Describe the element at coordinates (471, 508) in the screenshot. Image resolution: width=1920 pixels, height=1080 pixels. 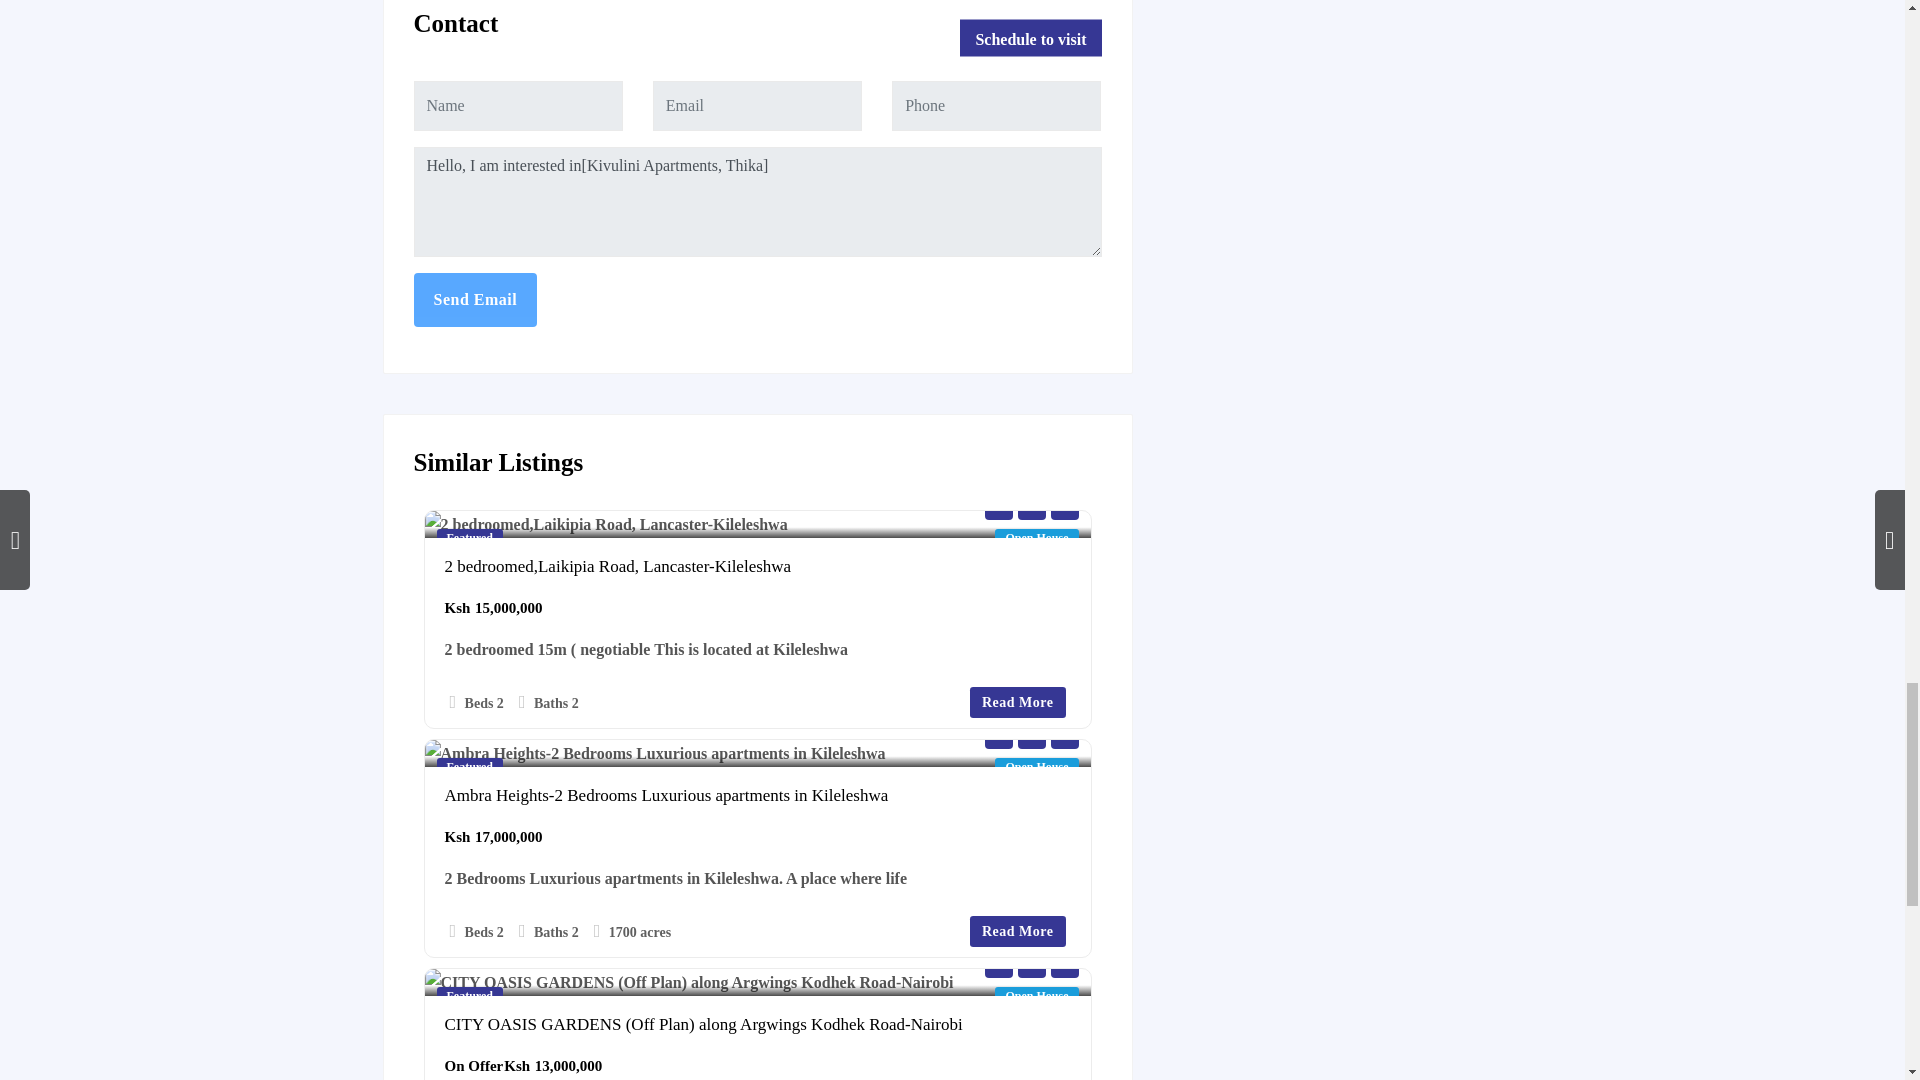
I see `Kileleshwa` at that location.